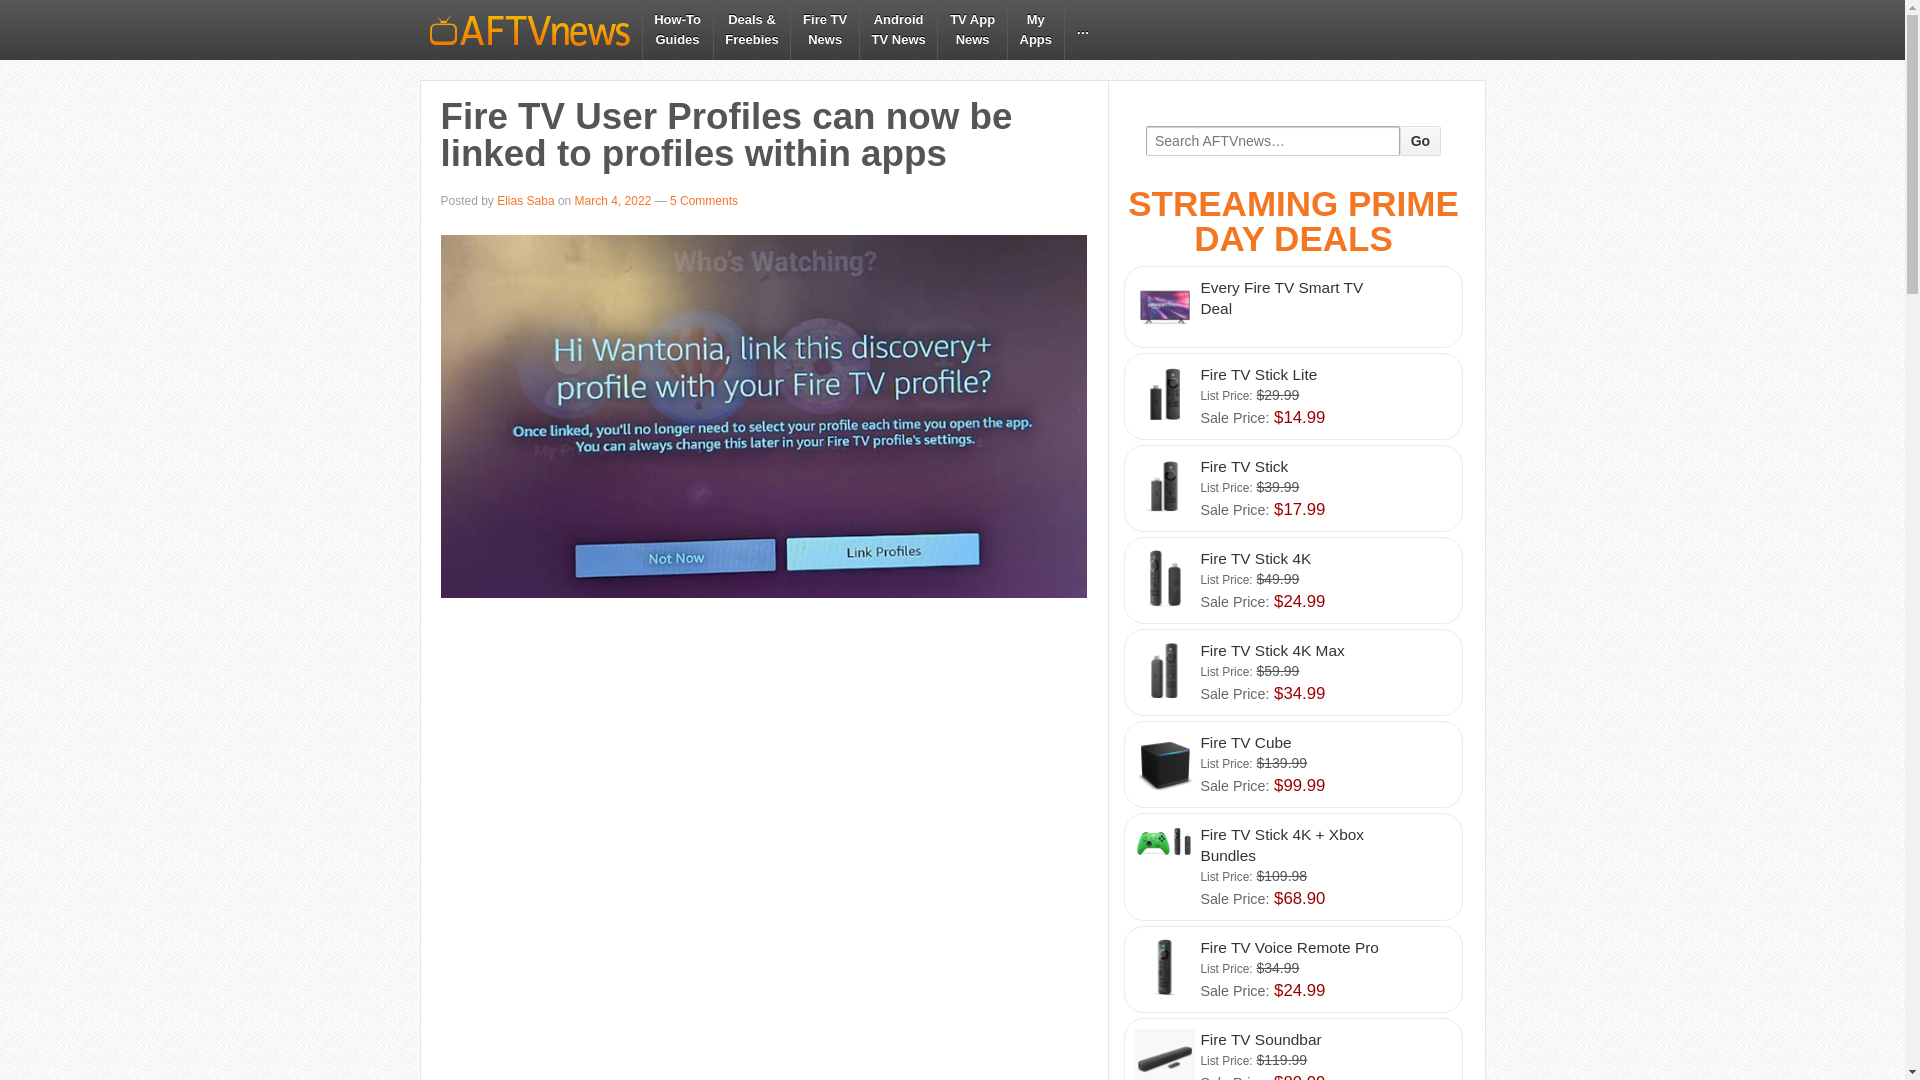 This screenshot has height=1080, width=1920. What do you see at coordinates (898, 30) in the screenshot?
I see `Fire TV Voice Remote Pro` at bounding box center [898, 30].